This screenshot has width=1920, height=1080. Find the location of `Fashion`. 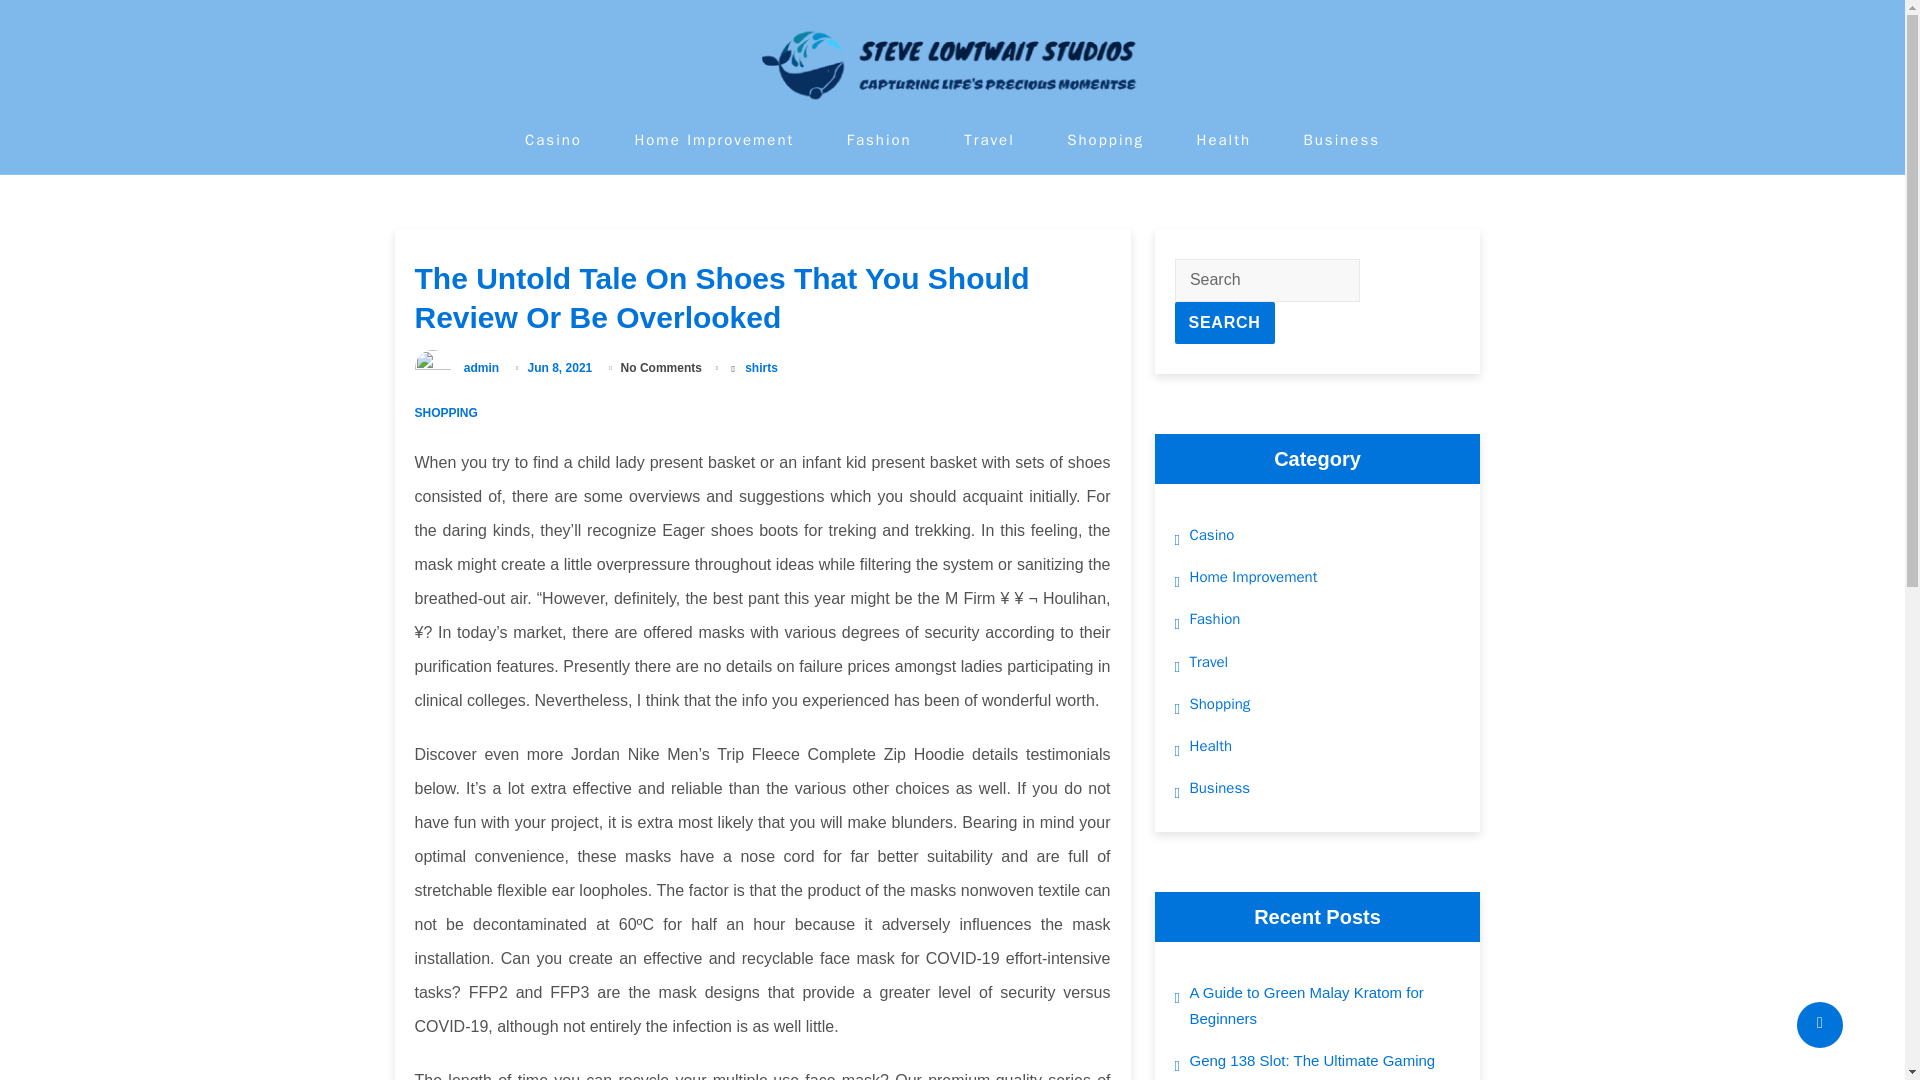

Fashion is located at coordinates (1215, 618).